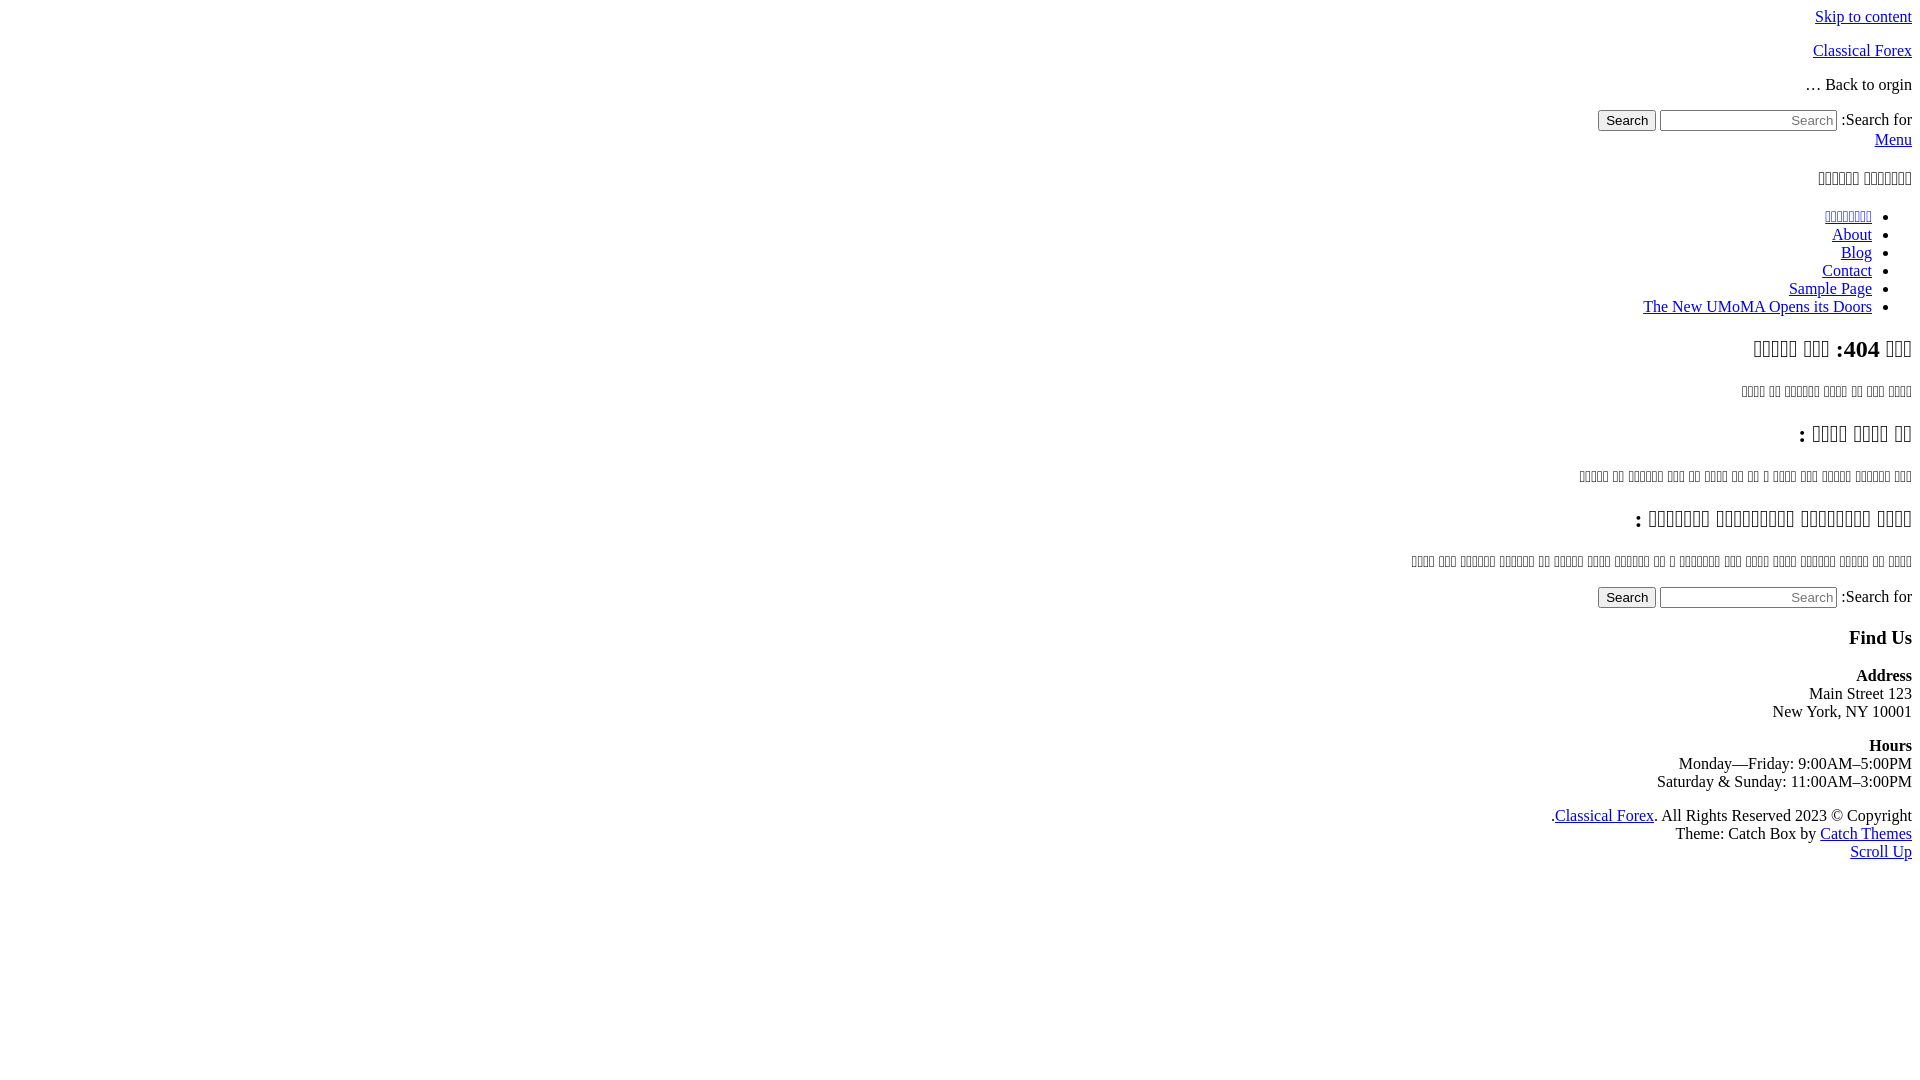 The width and height of the screenshot is (1920, 1080). What do you see at coordinates (1847, 270) in the screenshot?
I see `Contact` at bounding box center [1847, 270].